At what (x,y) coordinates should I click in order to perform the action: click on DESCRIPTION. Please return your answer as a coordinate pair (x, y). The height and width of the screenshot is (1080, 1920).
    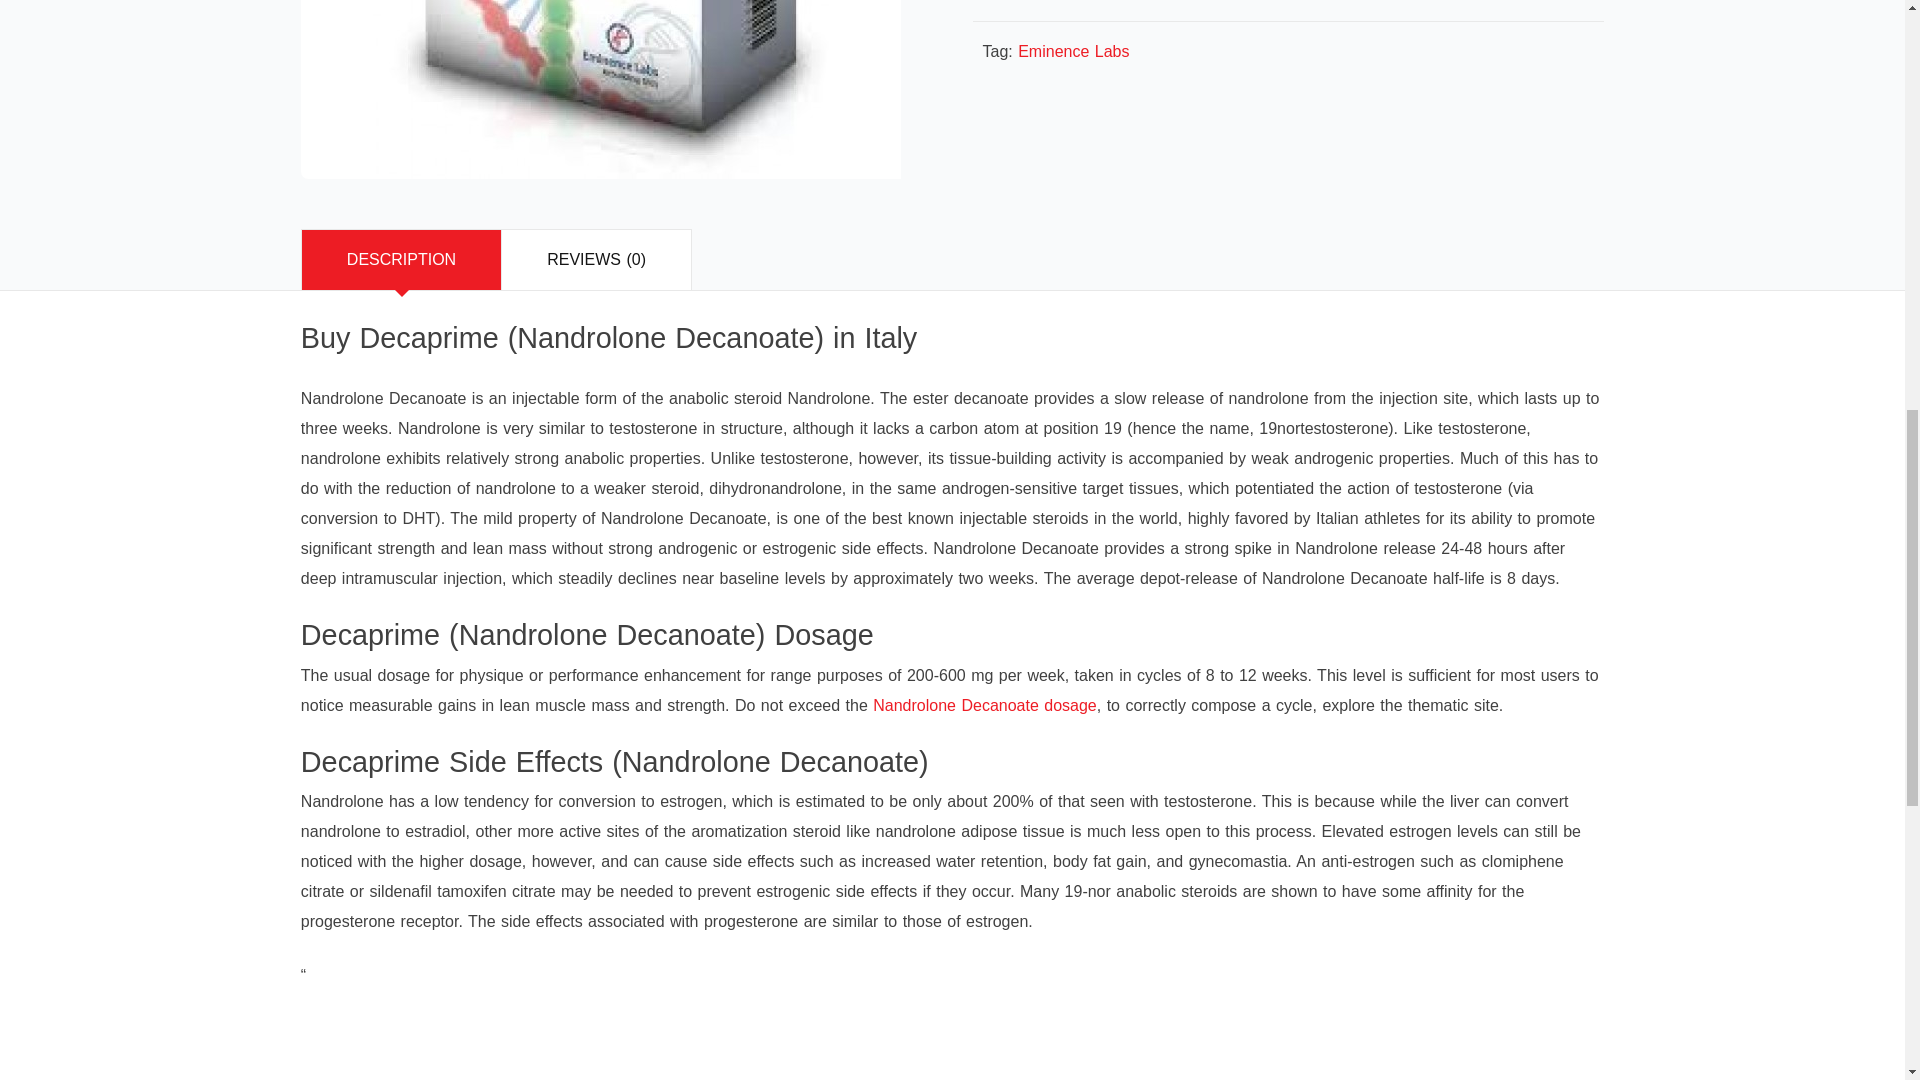
    Looking at the image, I should click on (401, 260).